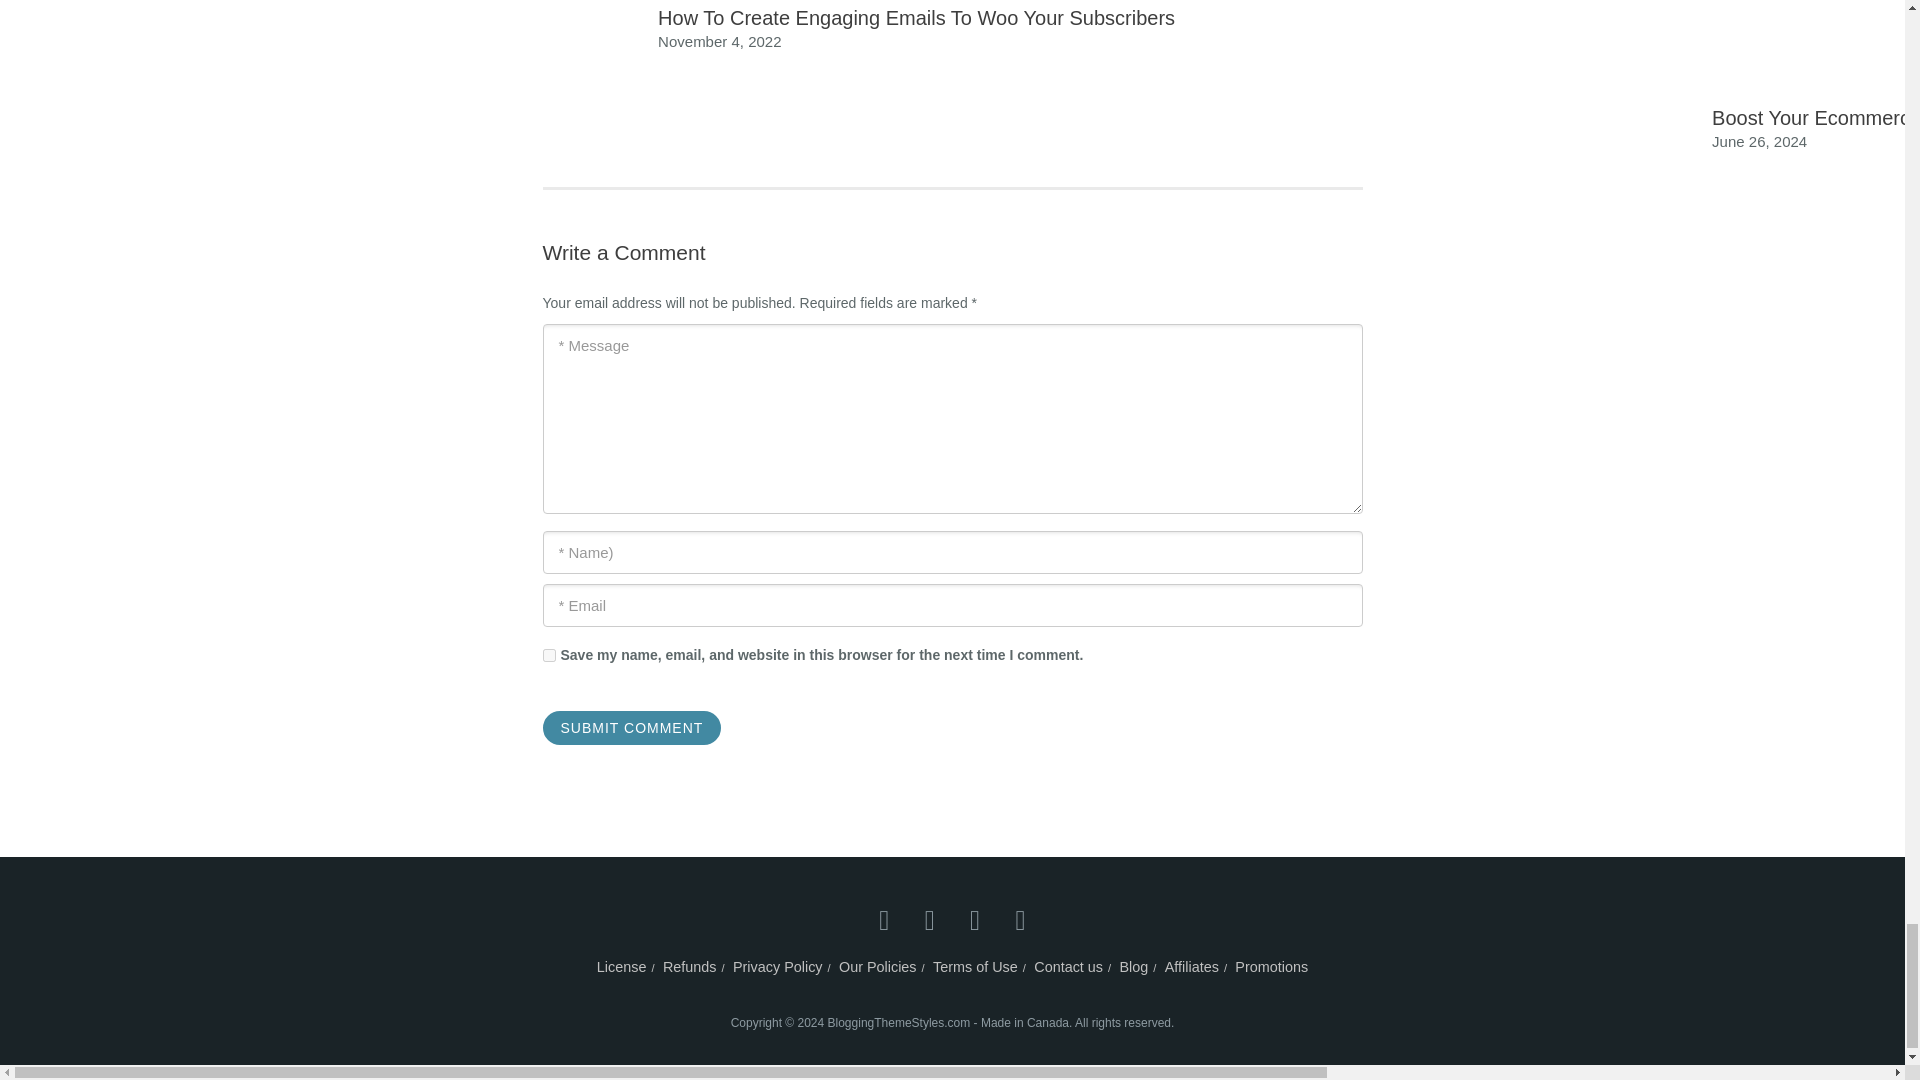 Image resolution: width=1920 pixels, height=1080 pixels. What do you see at coordinates (631, 728) in the screenshot?
I see `Submit Comment` at bounding box center [631, 728].